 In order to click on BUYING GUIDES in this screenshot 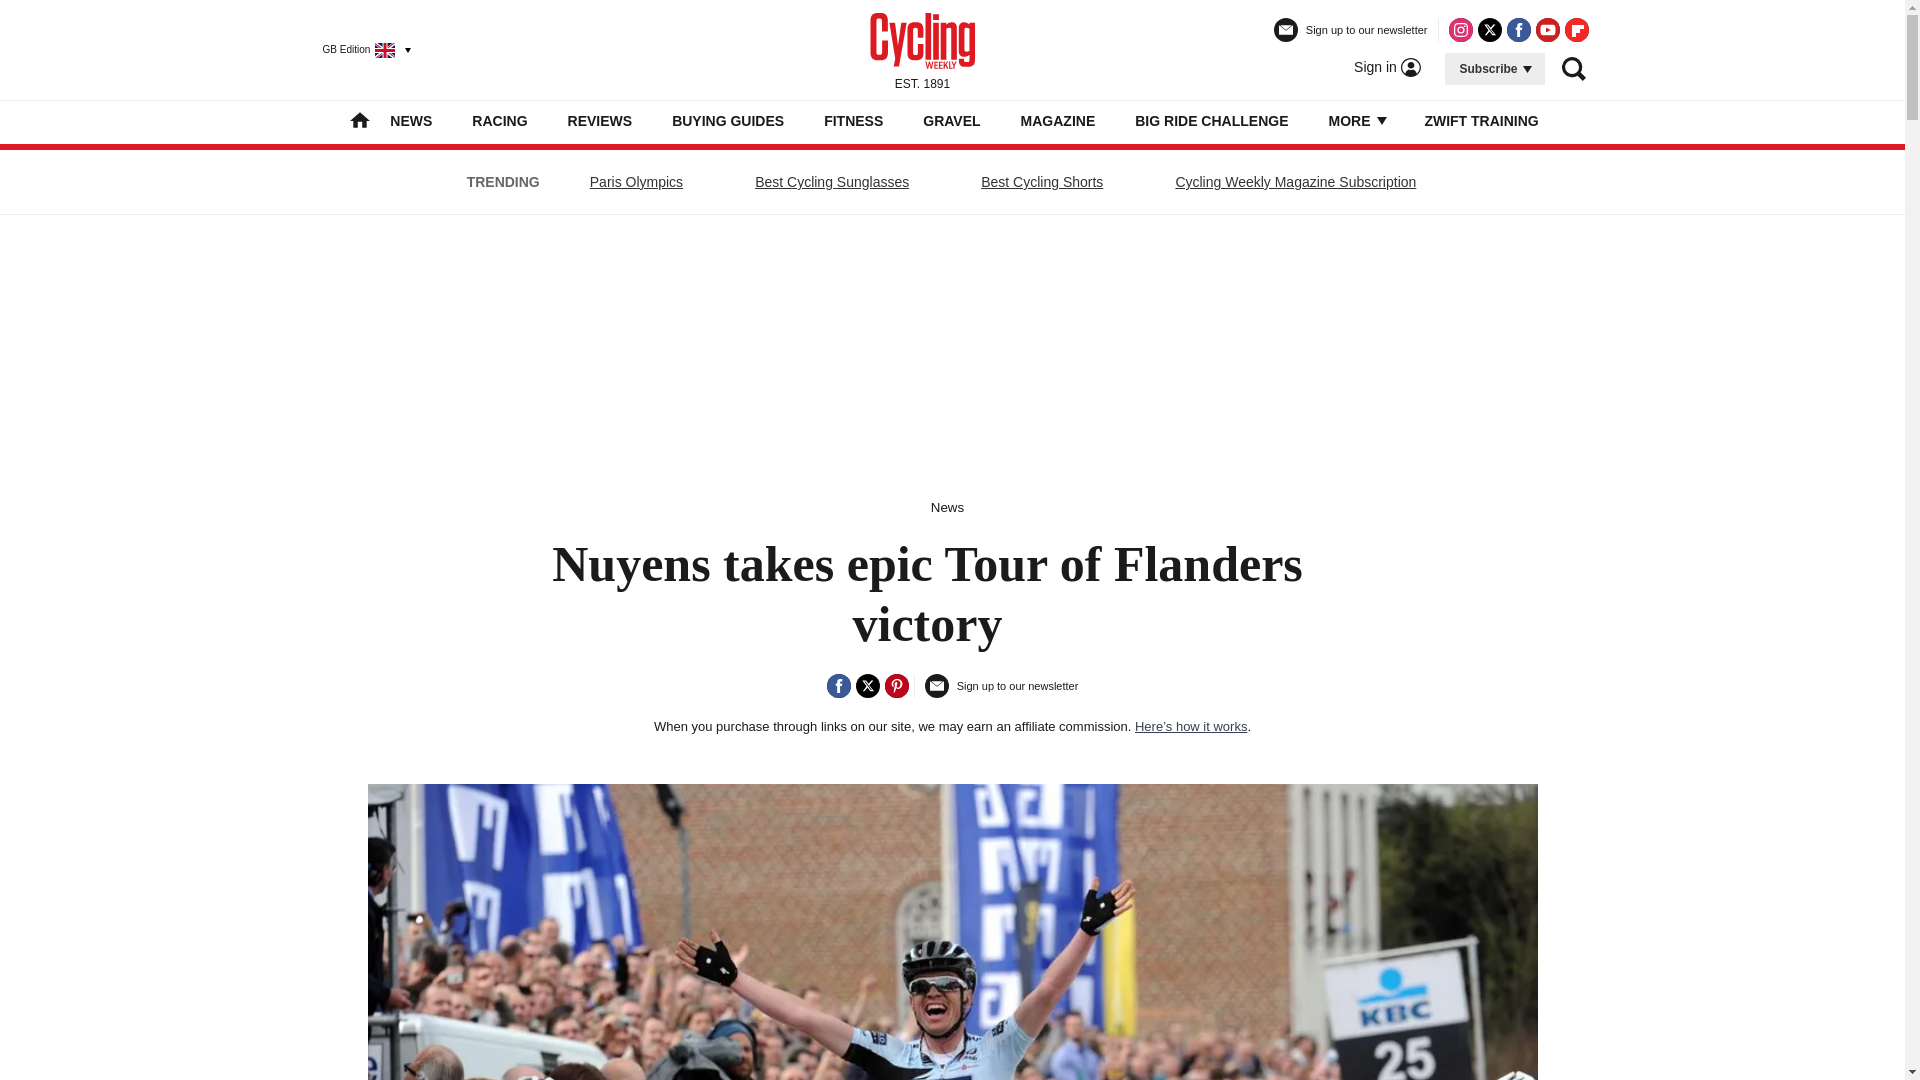, I will do `click(728, 120)`.